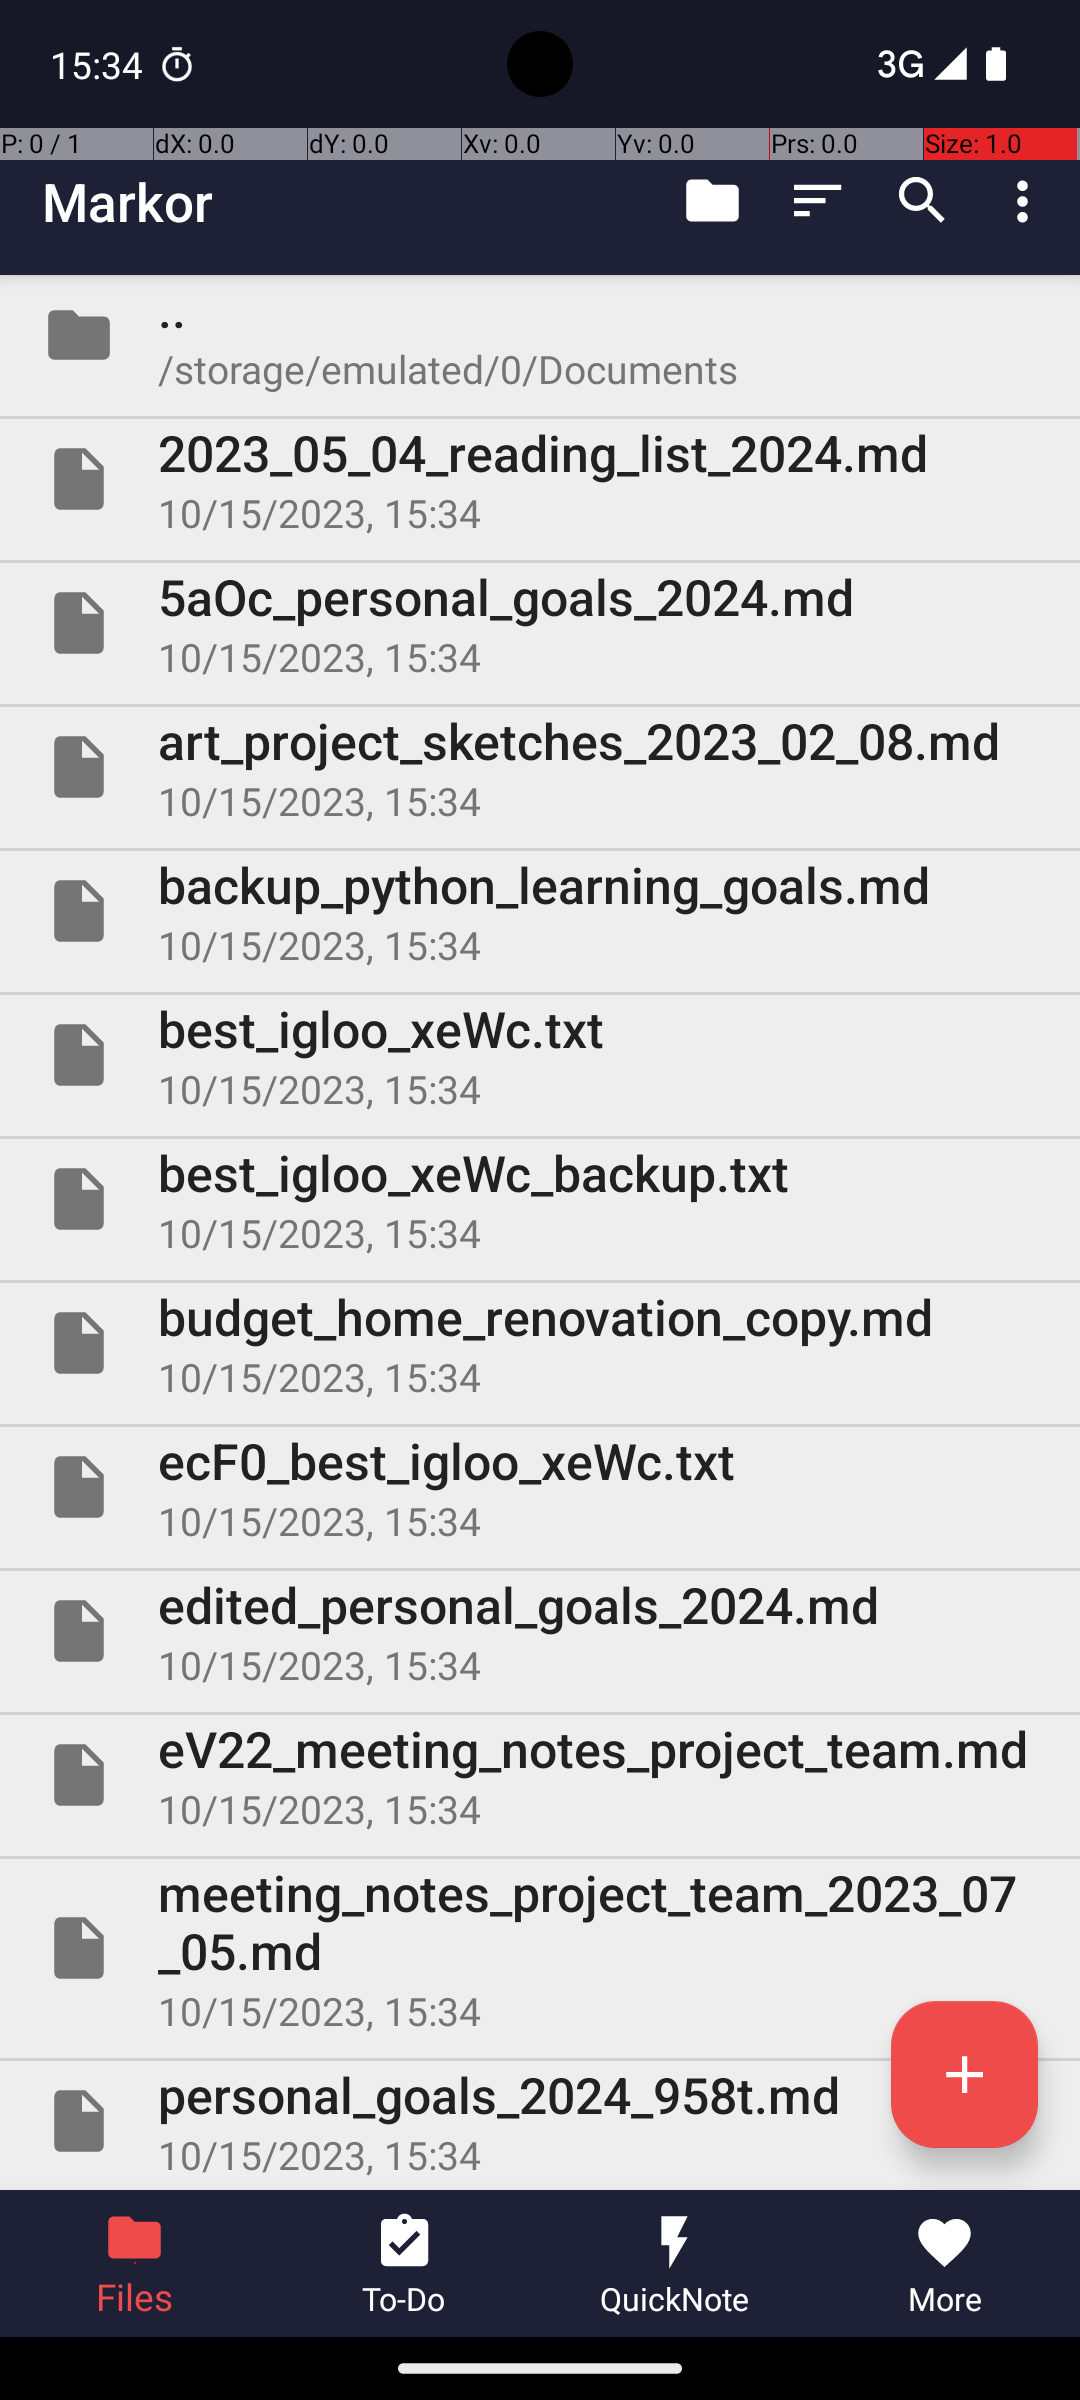 The image size is (1080, 2400). What do you see at coordinates (540, 1487) in the screenshot?
I see `File ecF0_best_igloo_xeWc.txt ` at bounding box center [540, 1487].